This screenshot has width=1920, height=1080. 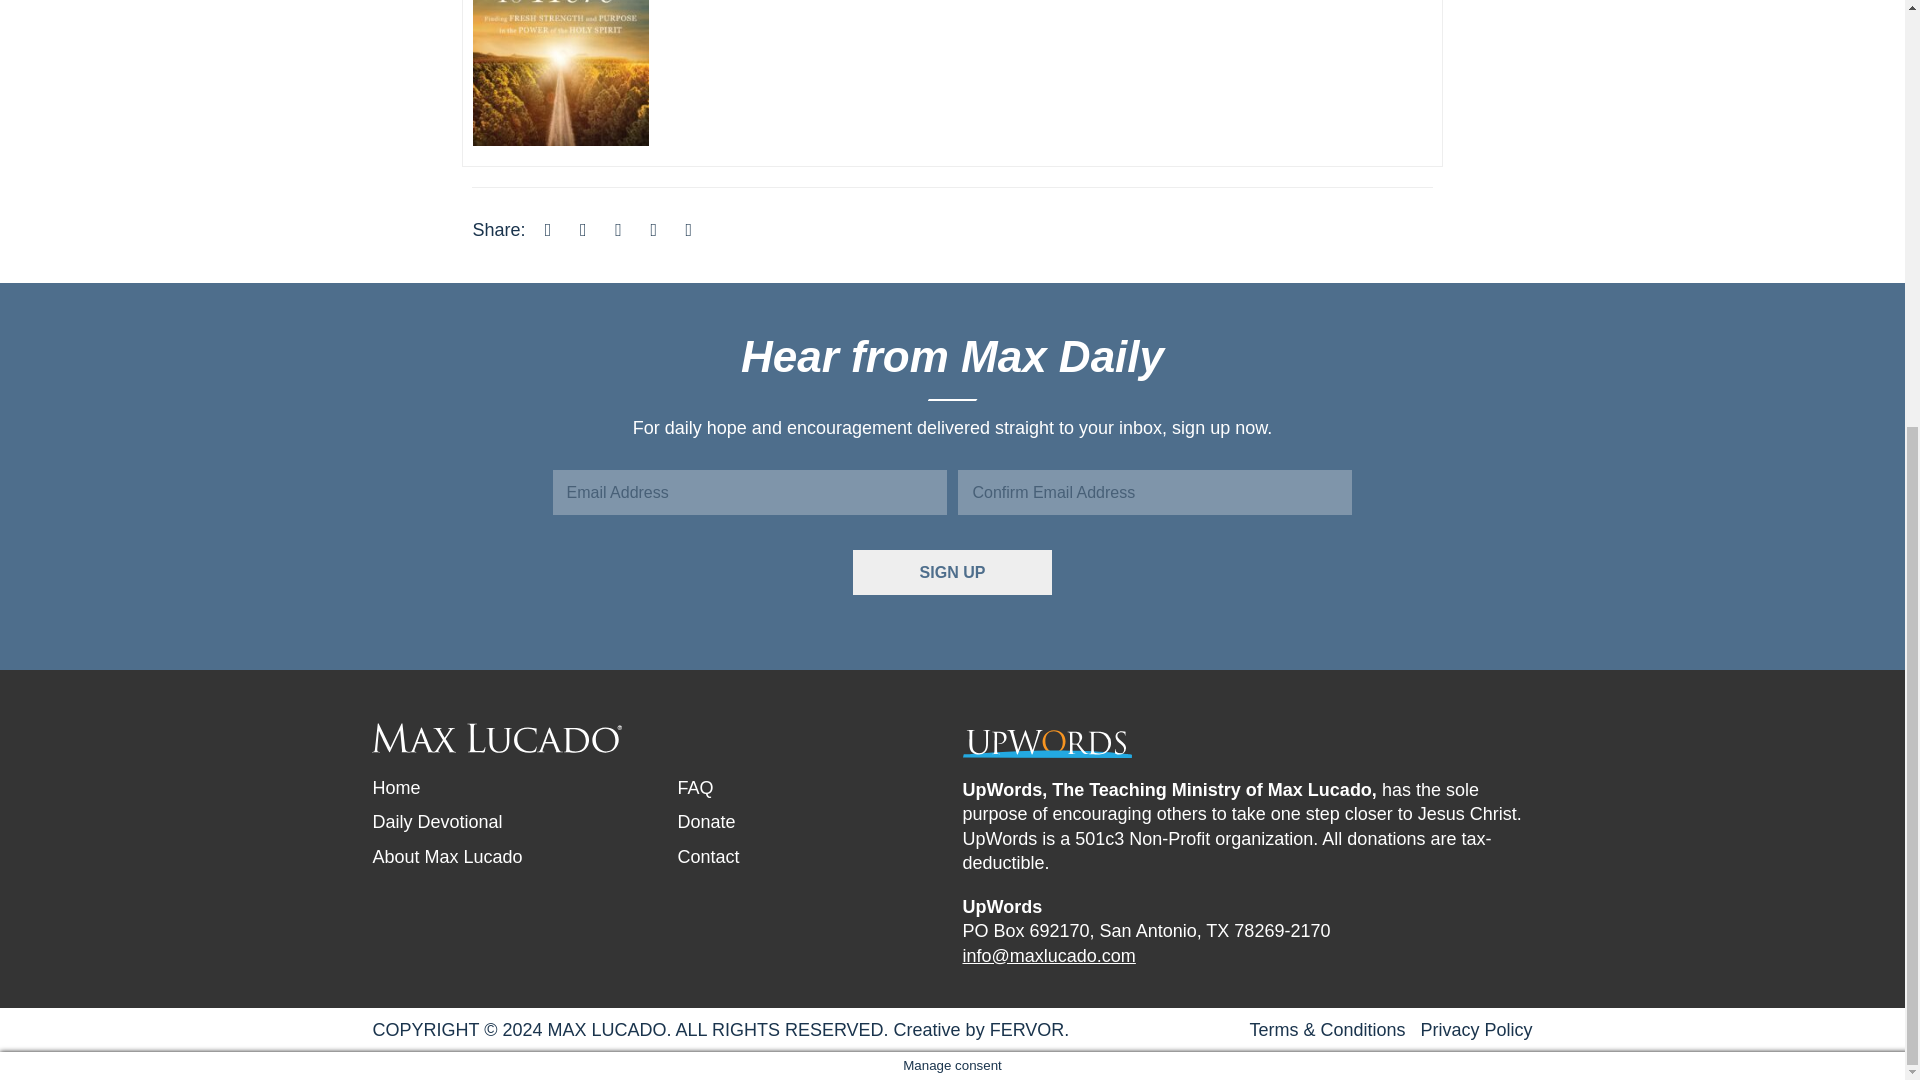 What do you see at coordinates (694, 788) in the screenshot?
I see `FAQ` at bounding box center [694, 788].